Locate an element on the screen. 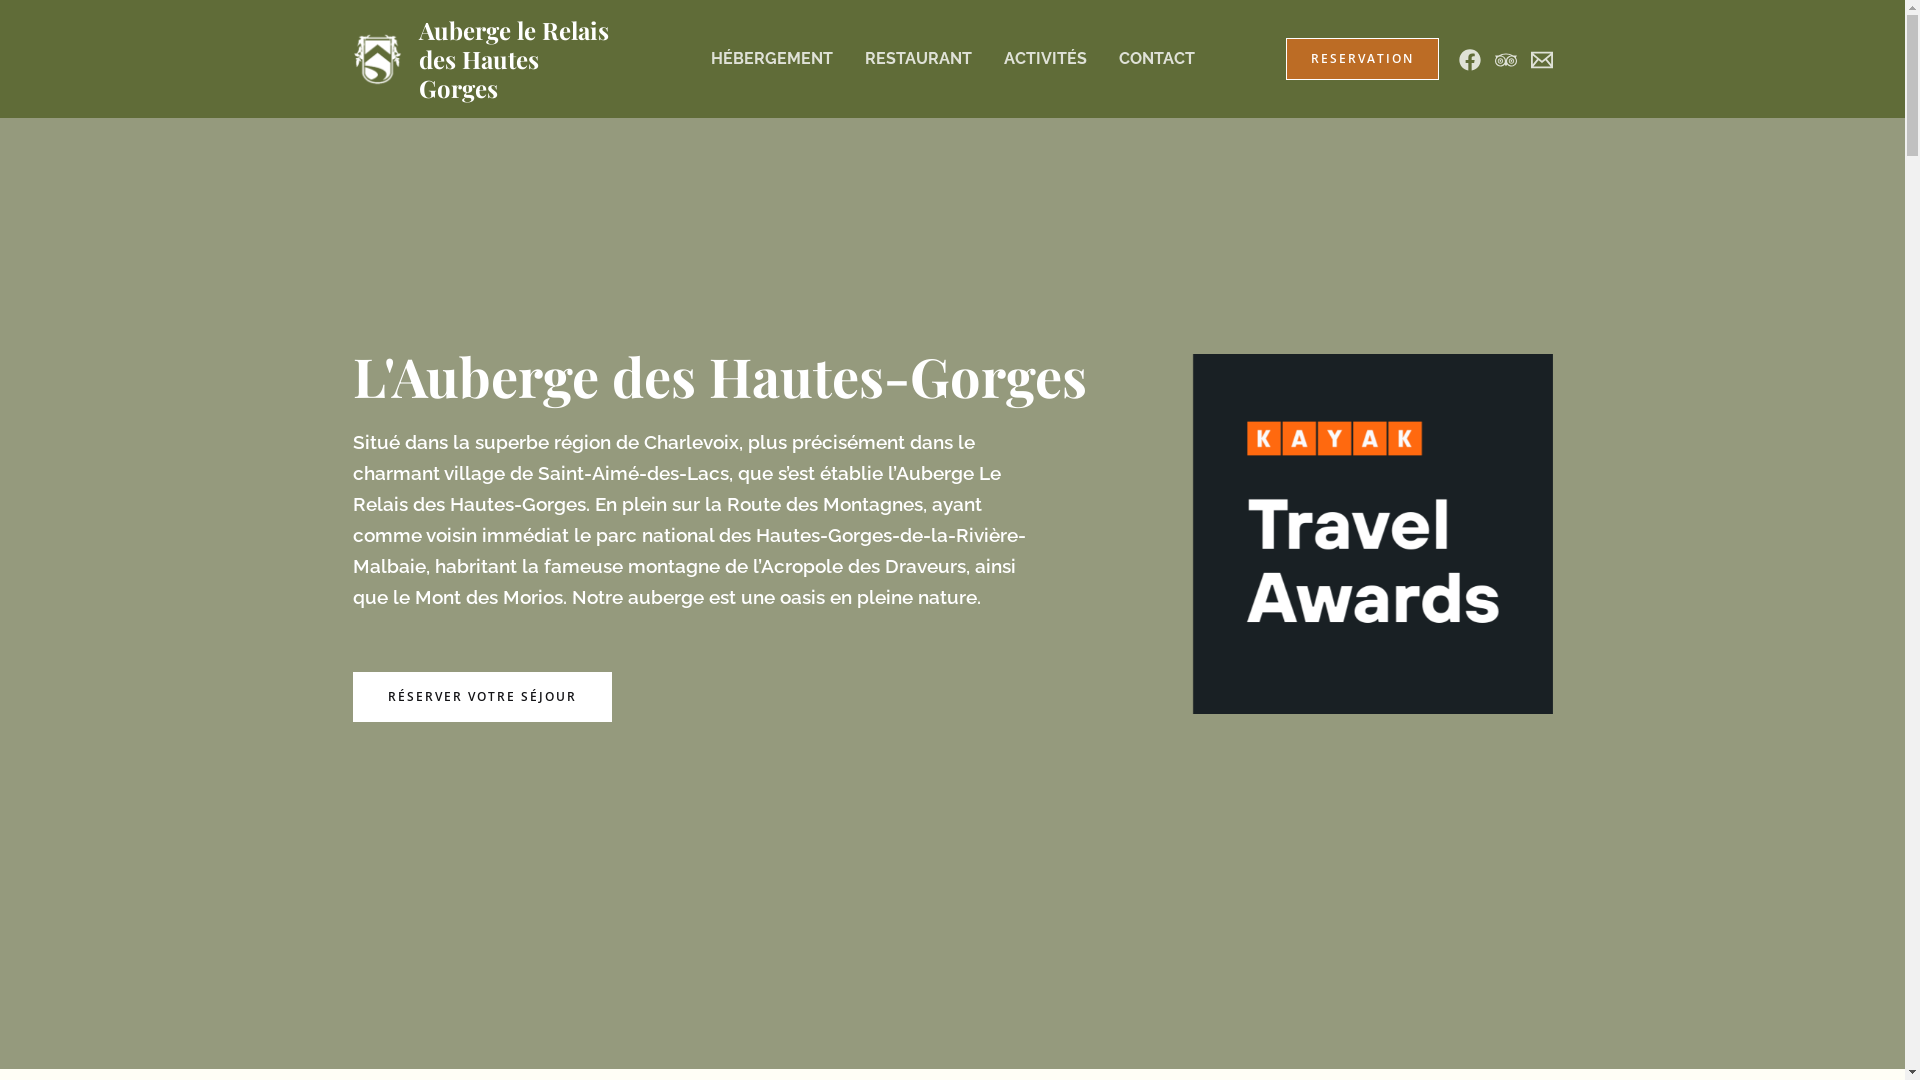 The image size is (1920, 1080). RESERVATION is located at coordinates (1362, 59).